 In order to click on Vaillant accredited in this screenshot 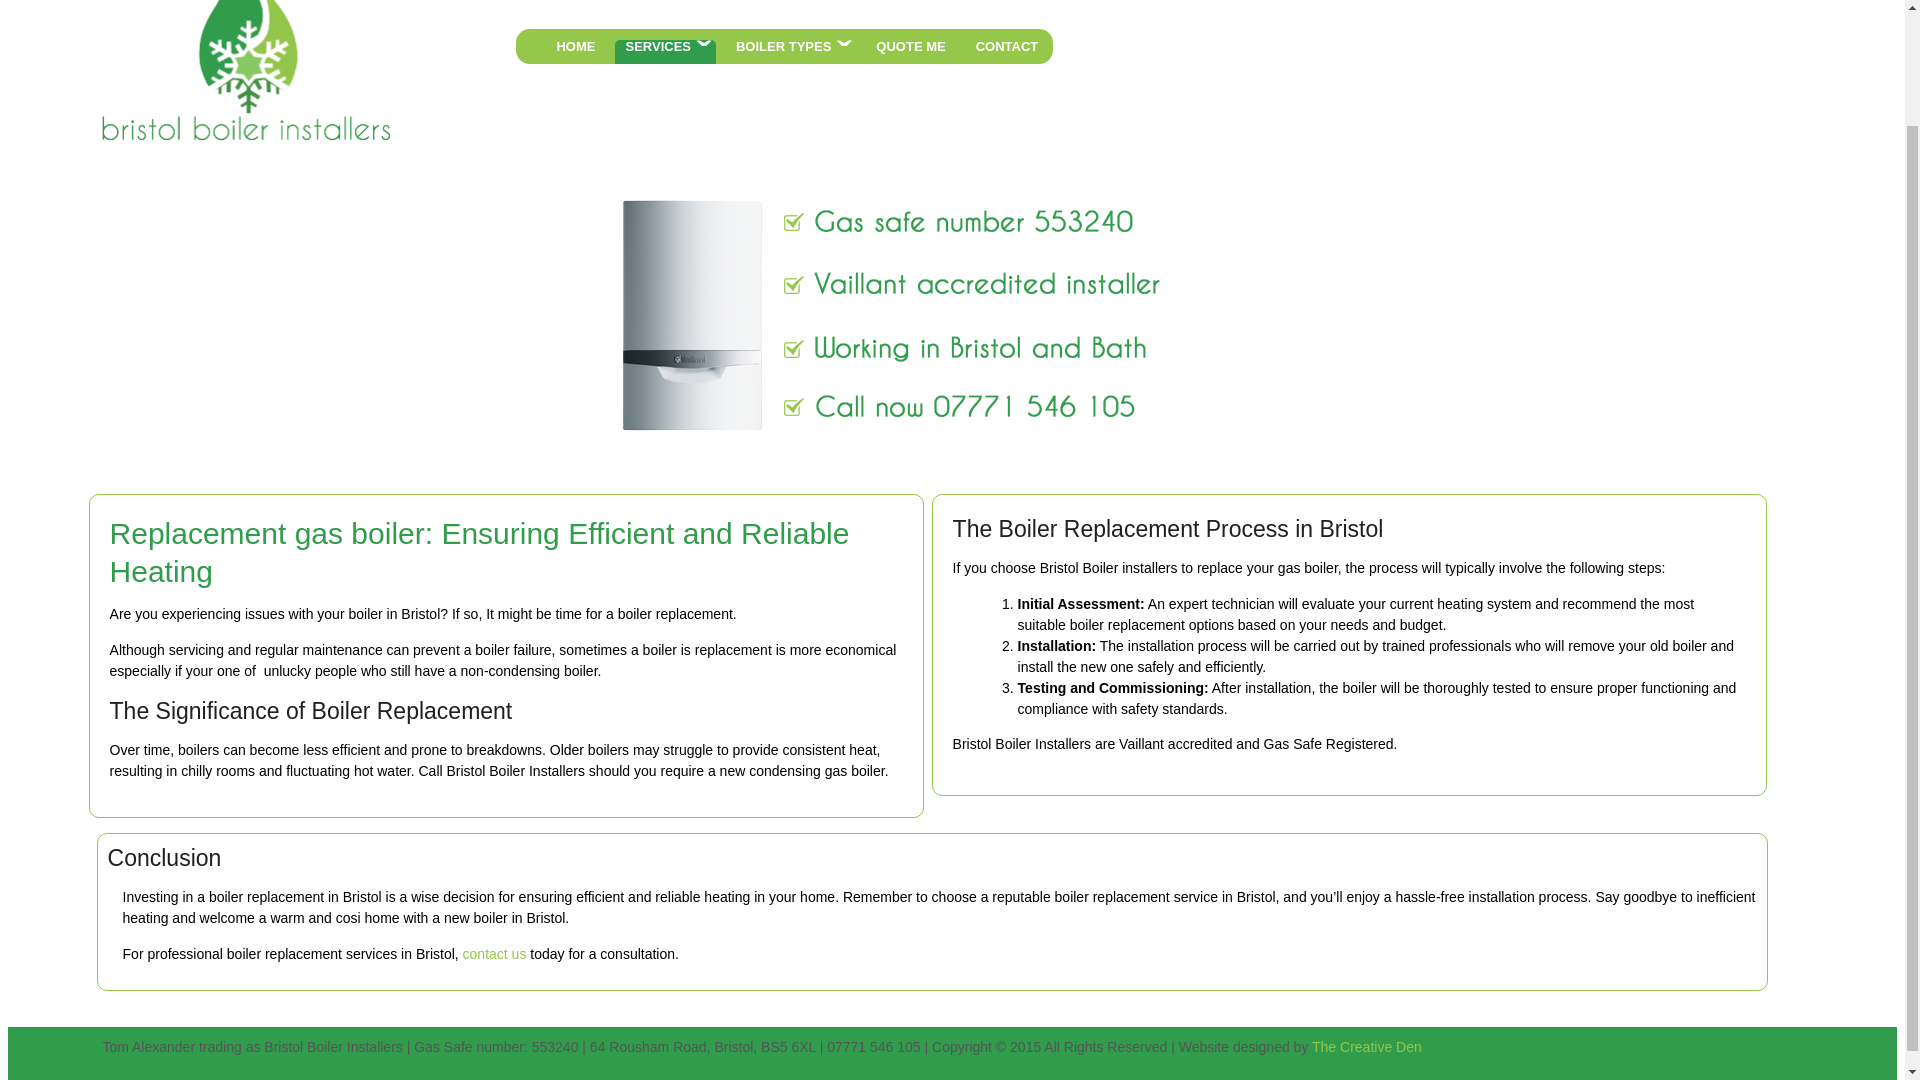, I will do `click(1176, 743)`.